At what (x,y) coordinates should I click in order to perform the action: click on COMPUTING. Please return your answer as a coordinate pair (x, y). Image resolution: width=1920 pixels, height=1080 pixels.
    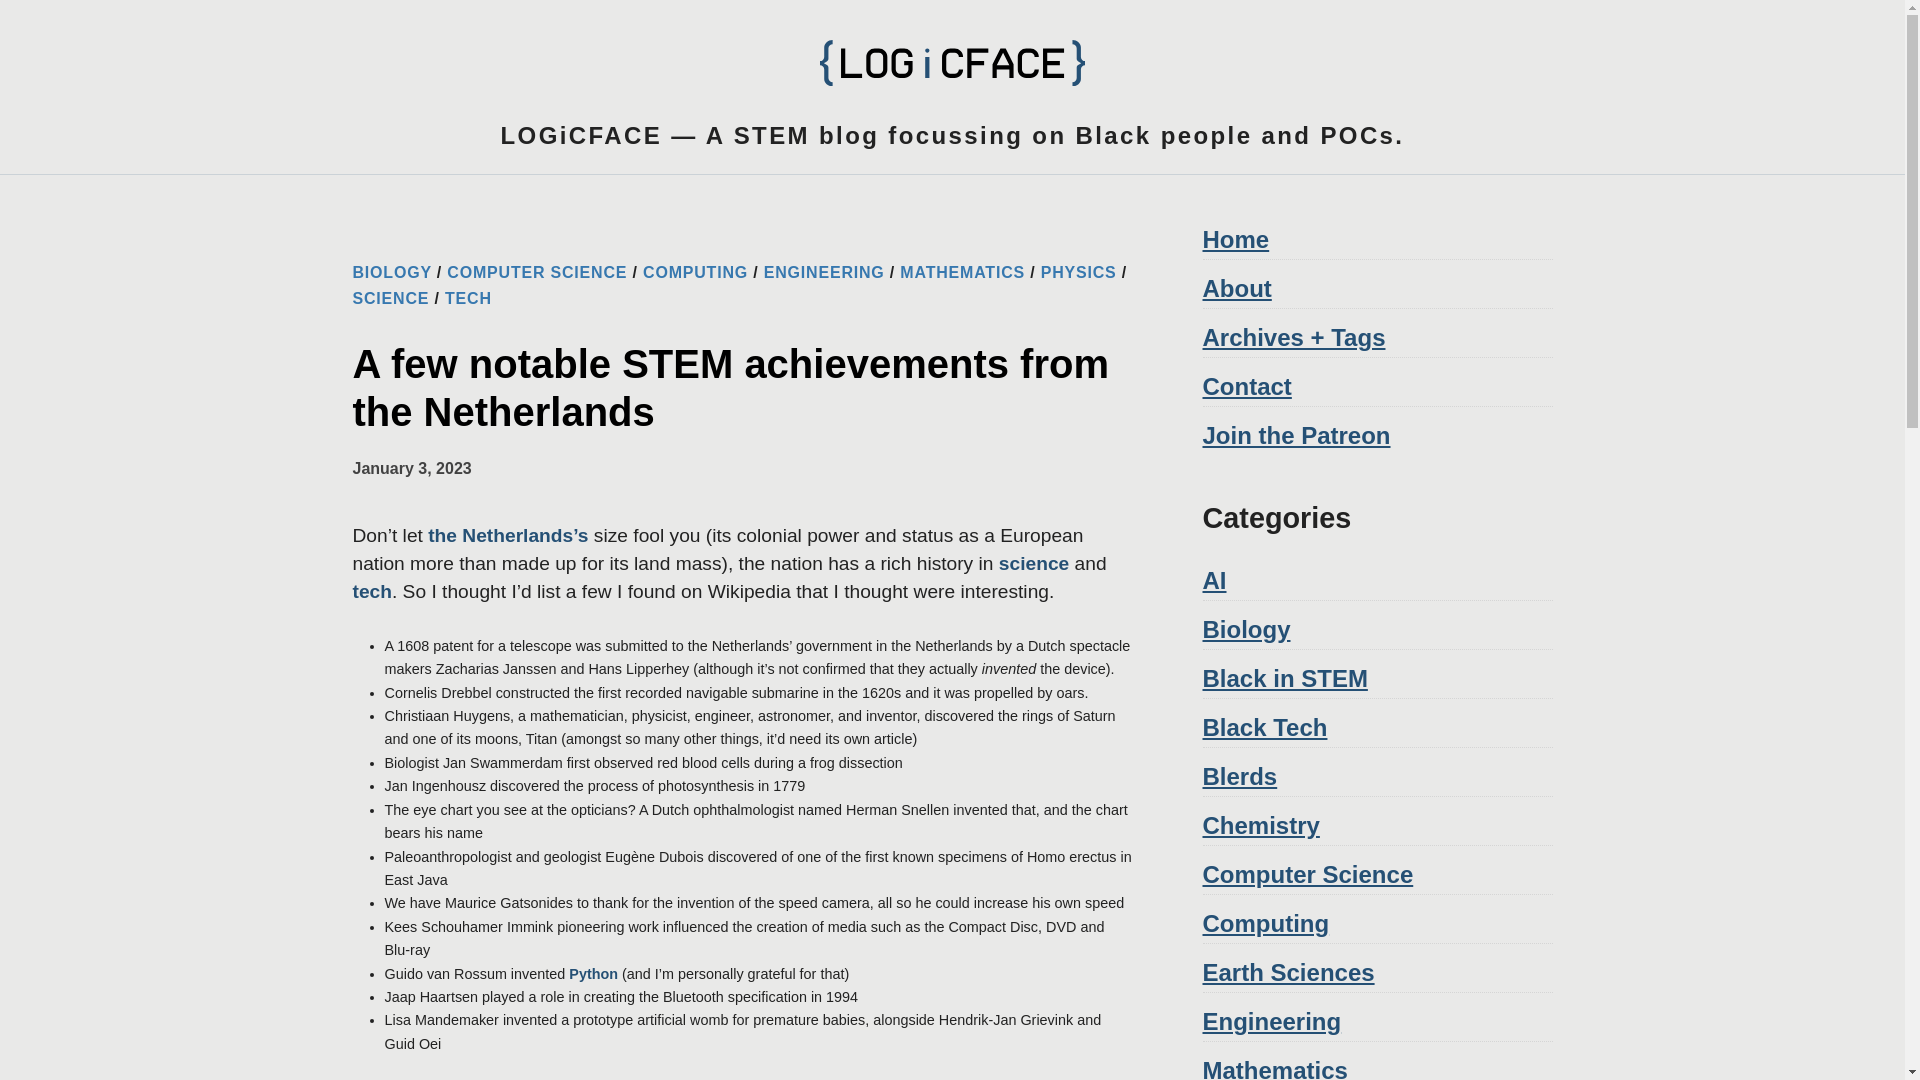
    Looking at the image, I should click on (696, 272).